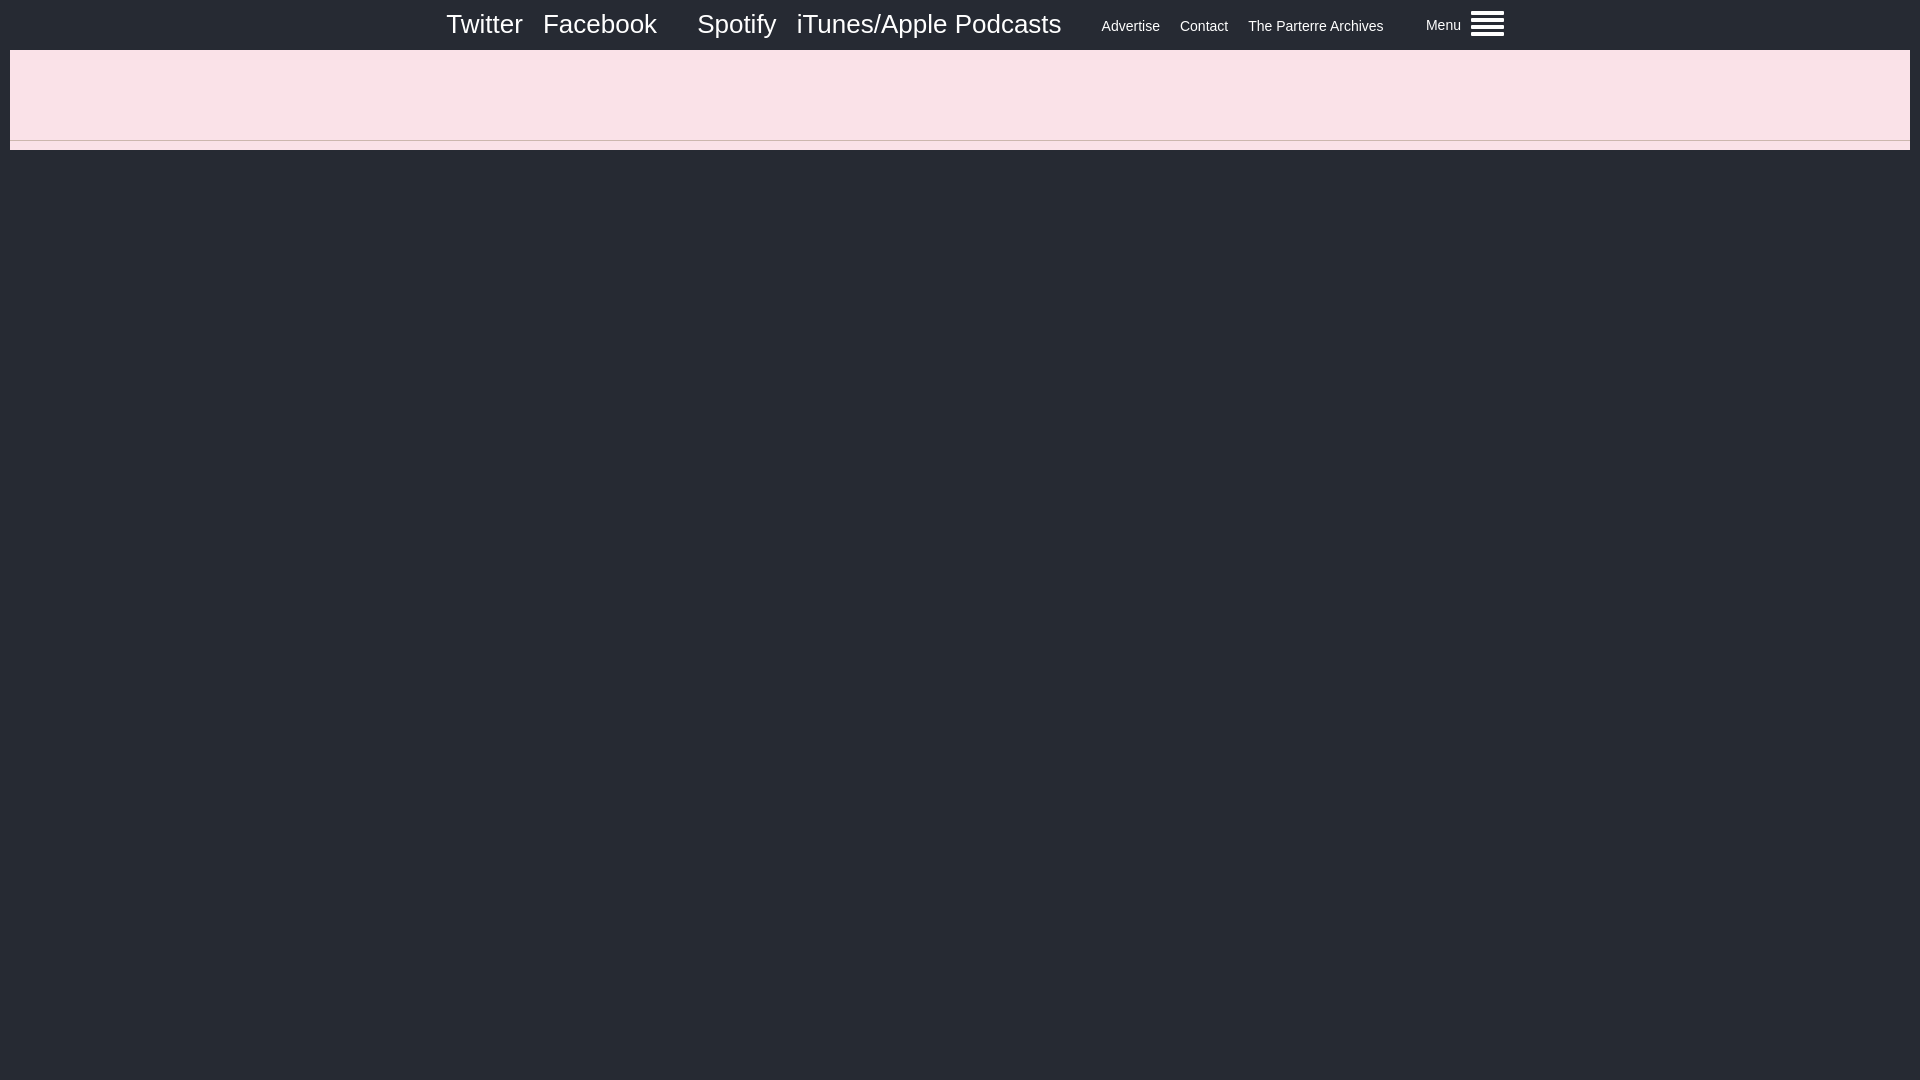  What do you see at coordinates (1315, 26) in the screenshot?
I see `The Parterre Archives` at bounding box center [1315, 26].